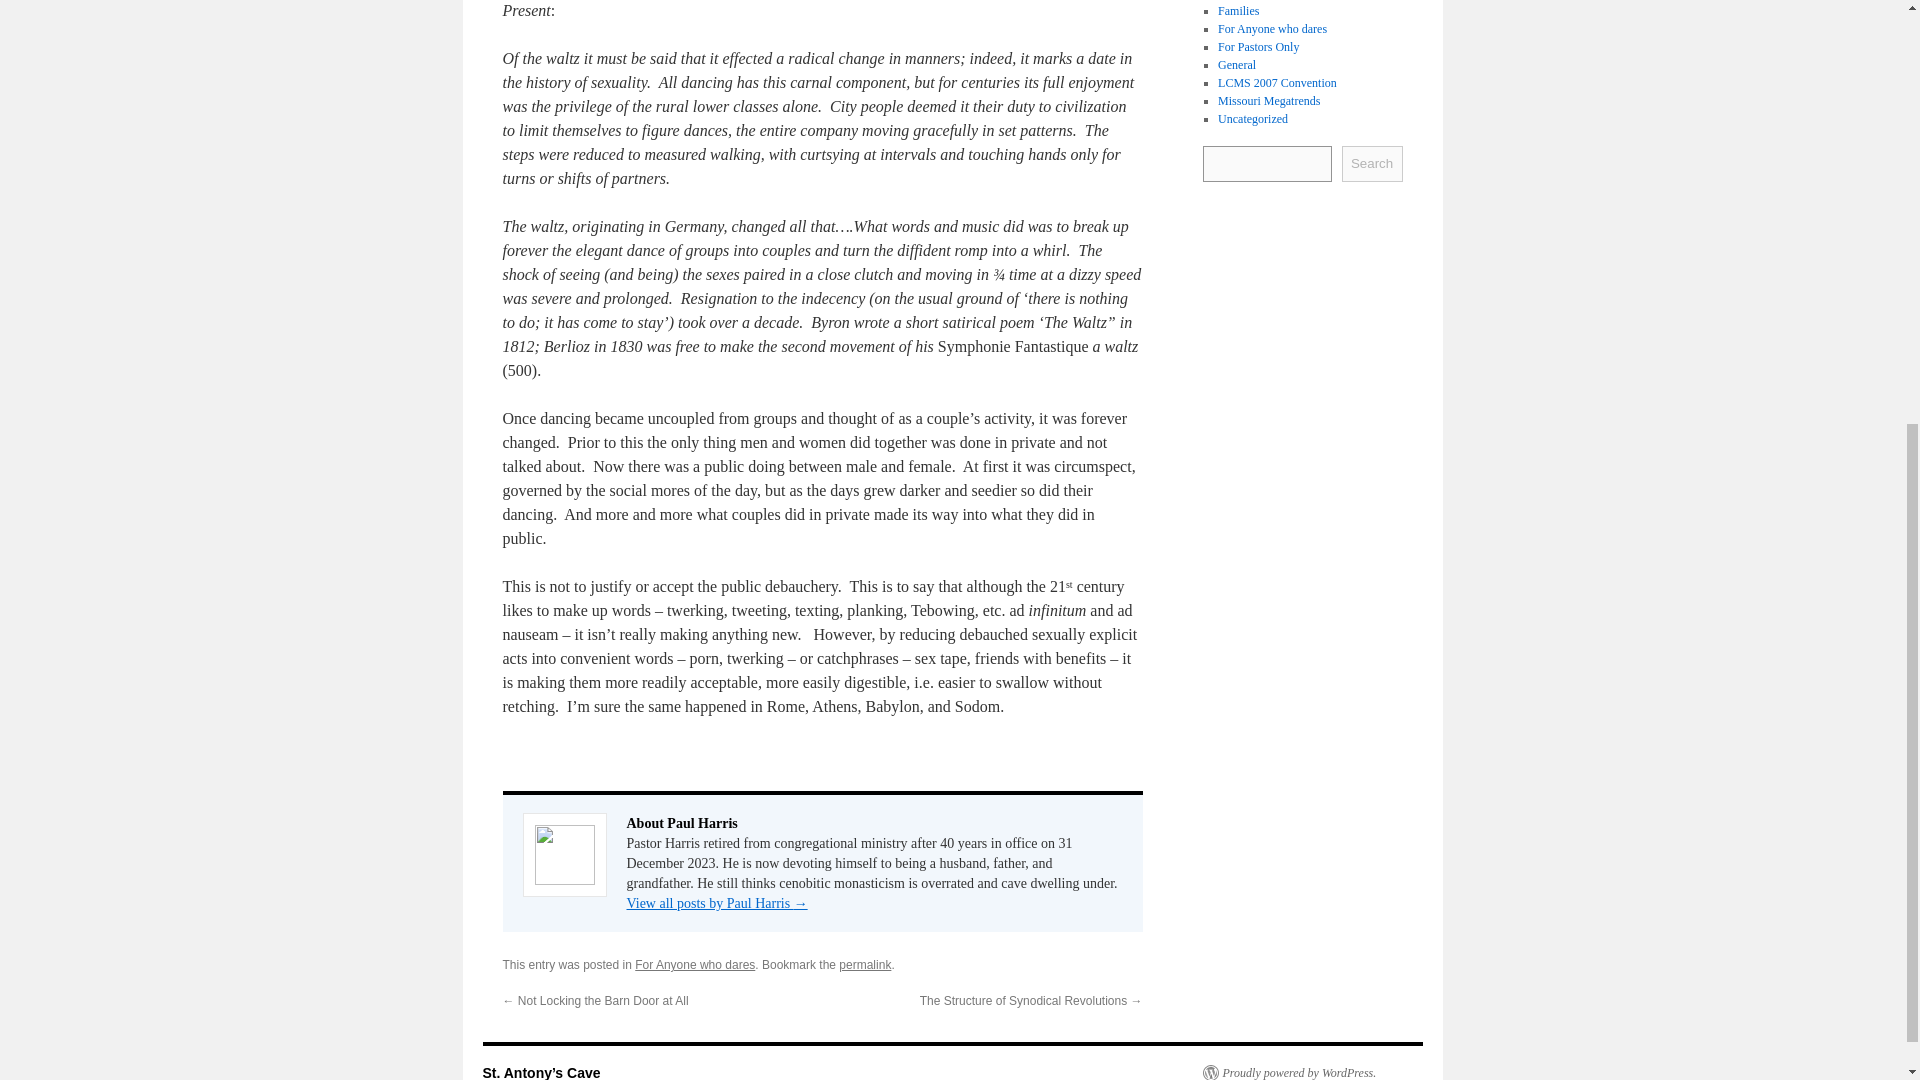 This screenshot has height=1080, width=1920. Describe the element at coordinates (1238, 10) in the screenshot. I see `Families` at that location.